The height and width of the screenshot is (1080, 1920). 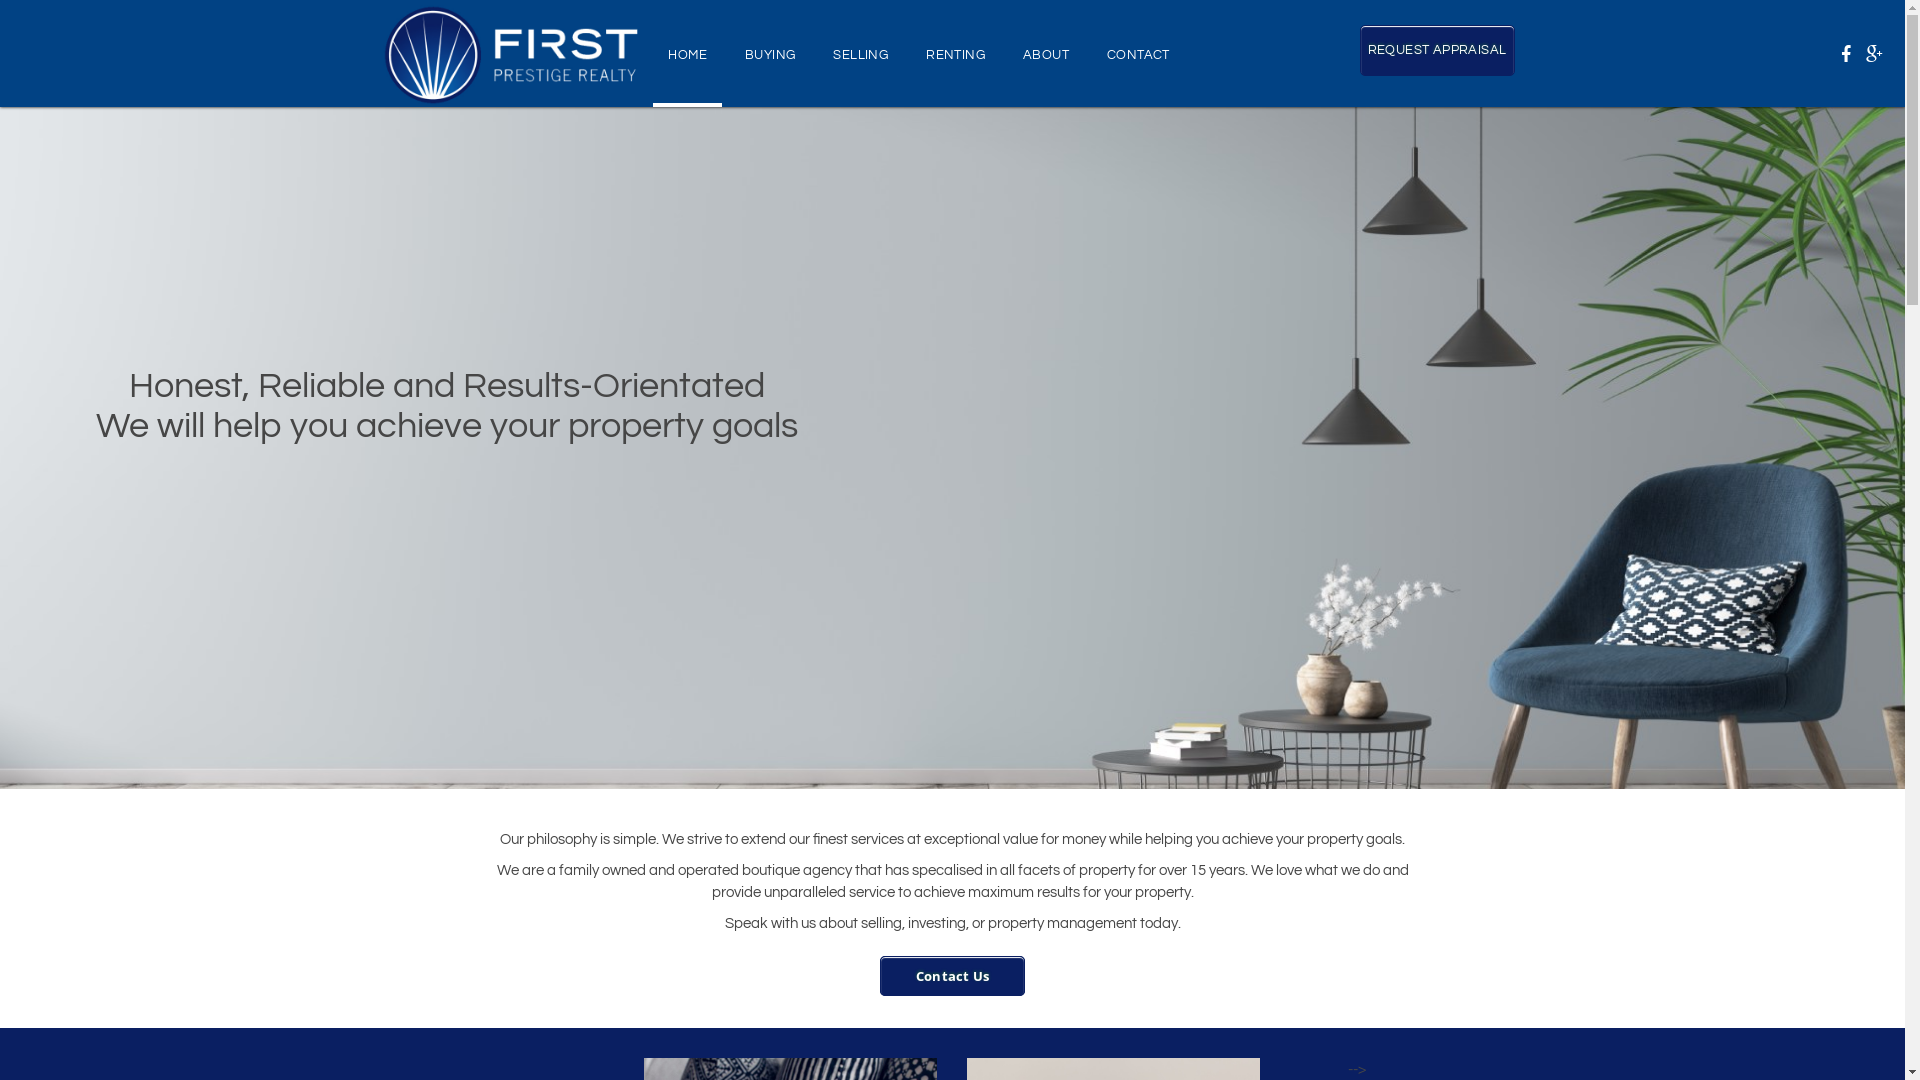 What do you see at coordinates (770, 54) in the screenshot?
I see `BUYING` at bounding box center [770, 54].